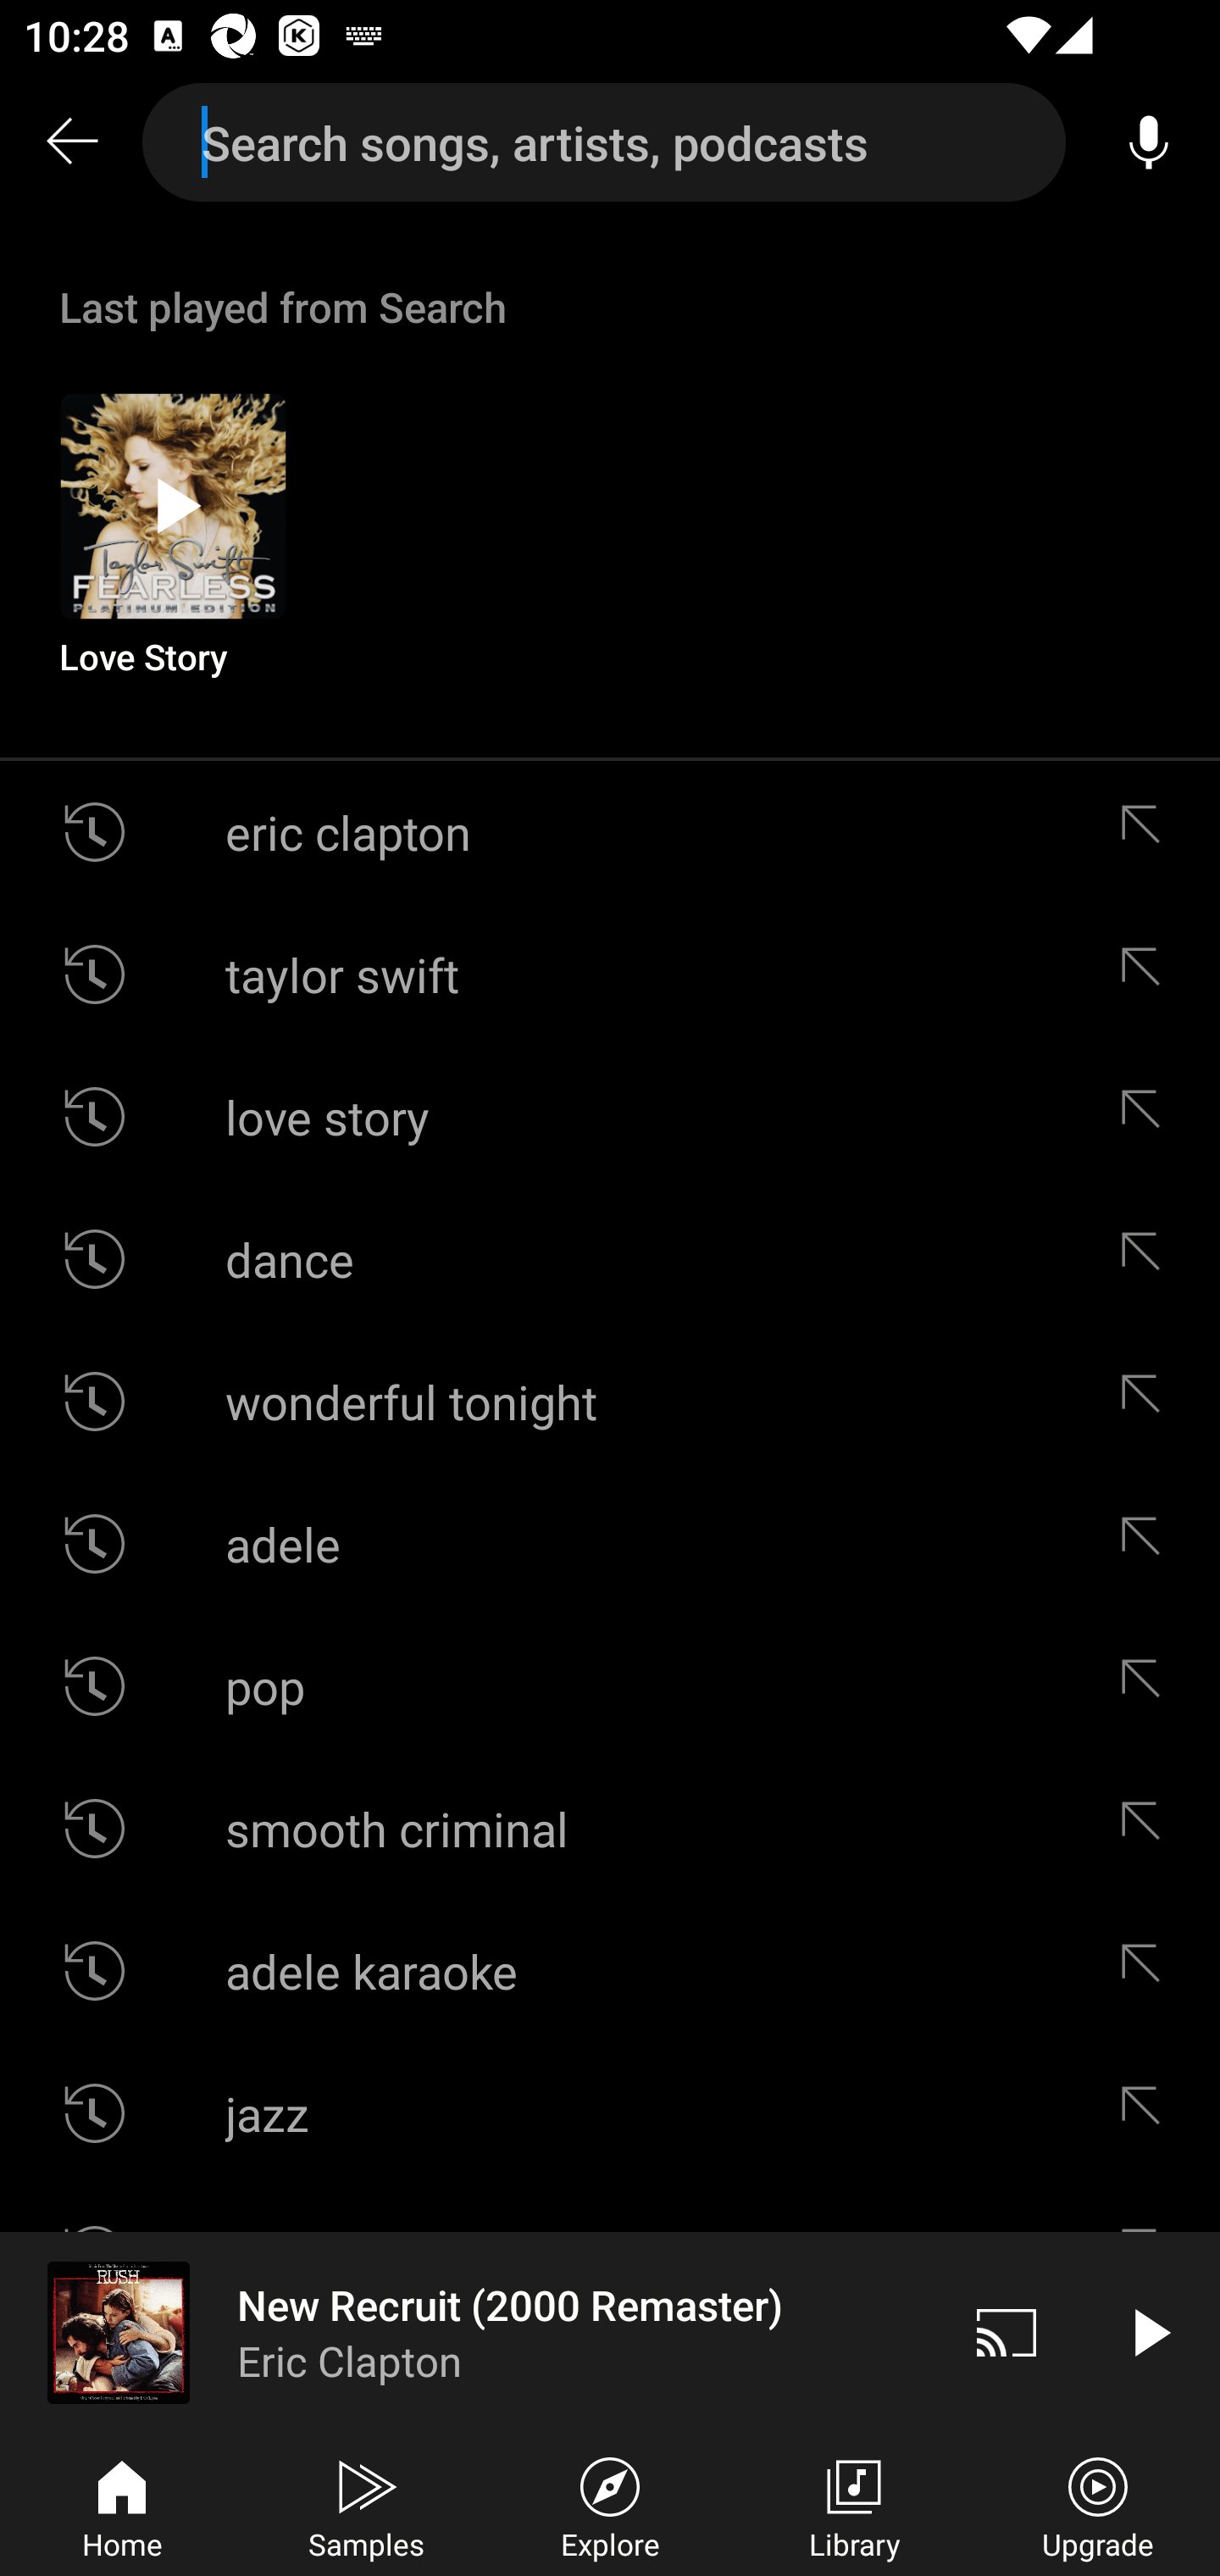 This screenshot has width=1220, height=2576. I want to click on jazz Edit suggestion jazz, so click(610, 2113).